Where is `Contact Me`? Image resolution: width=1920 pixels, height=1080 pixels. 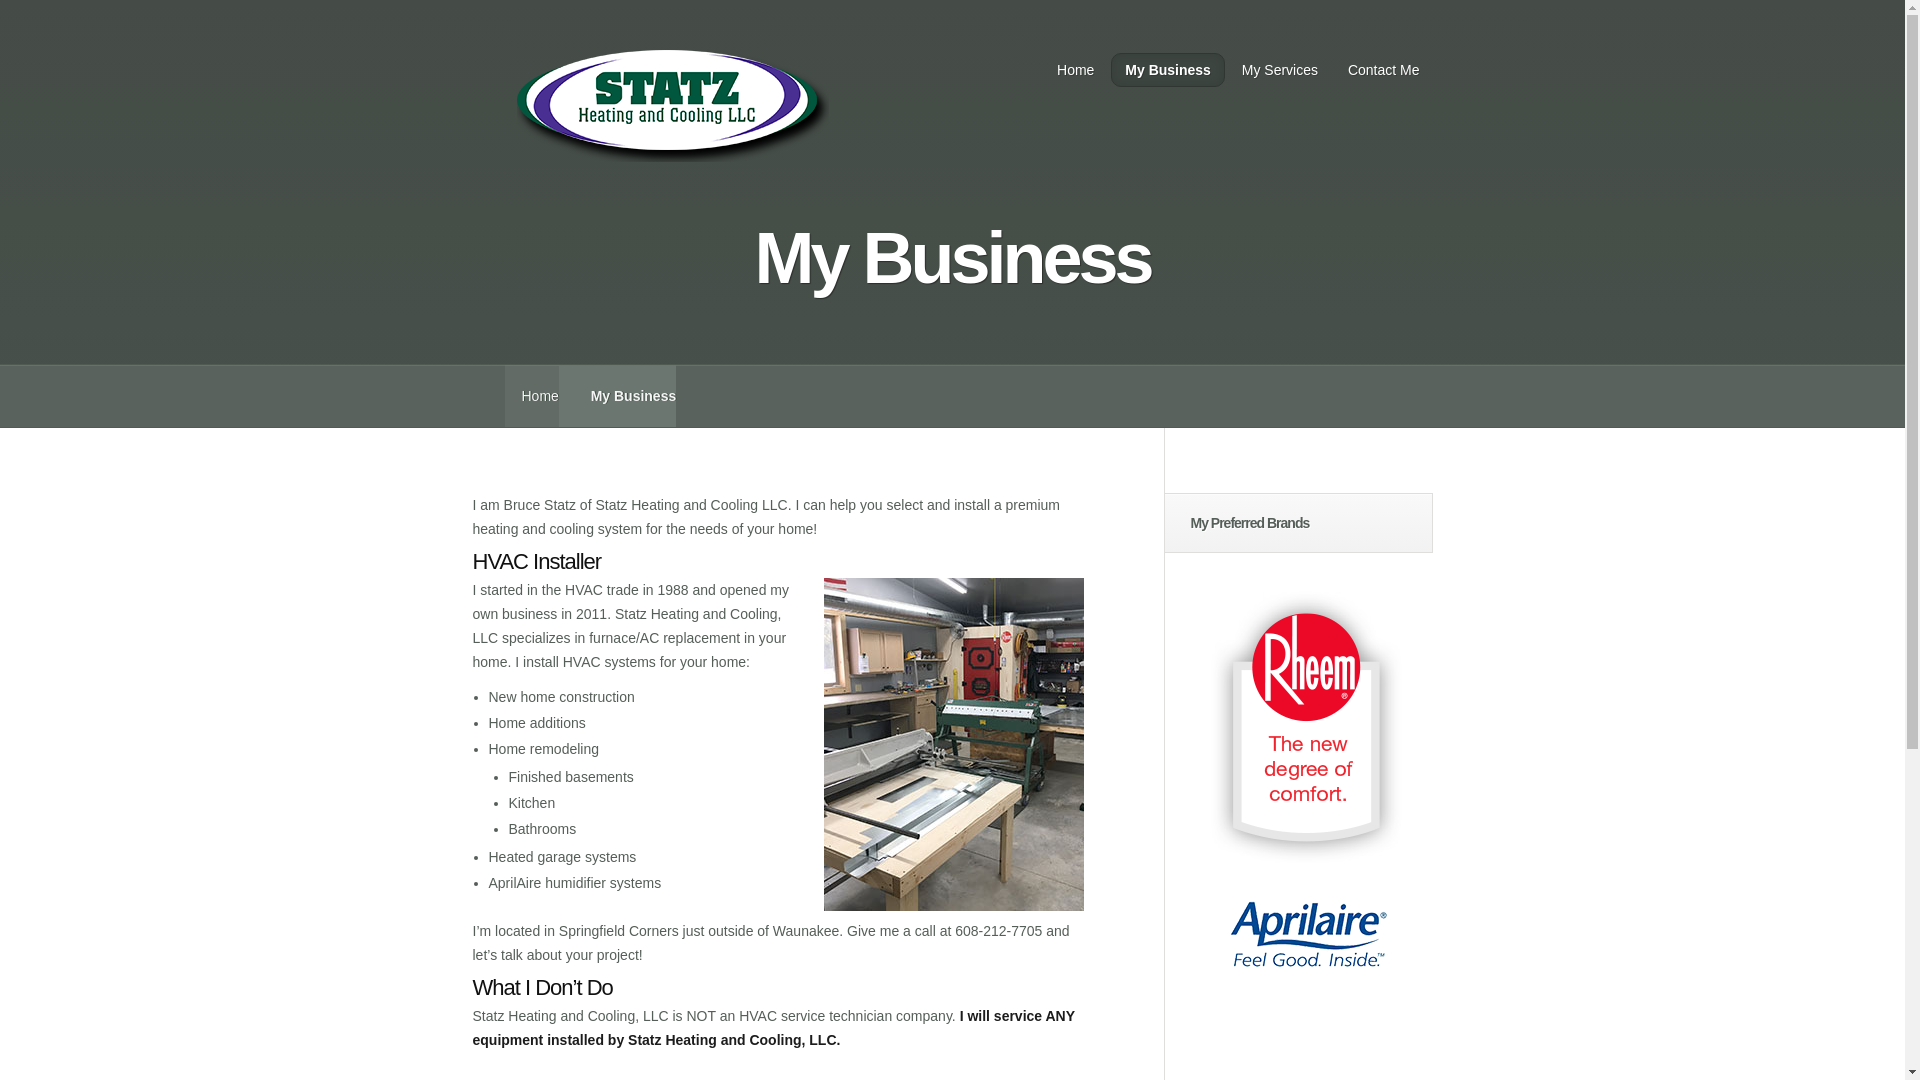 Contact Me is located at coordinates (1383, 70).